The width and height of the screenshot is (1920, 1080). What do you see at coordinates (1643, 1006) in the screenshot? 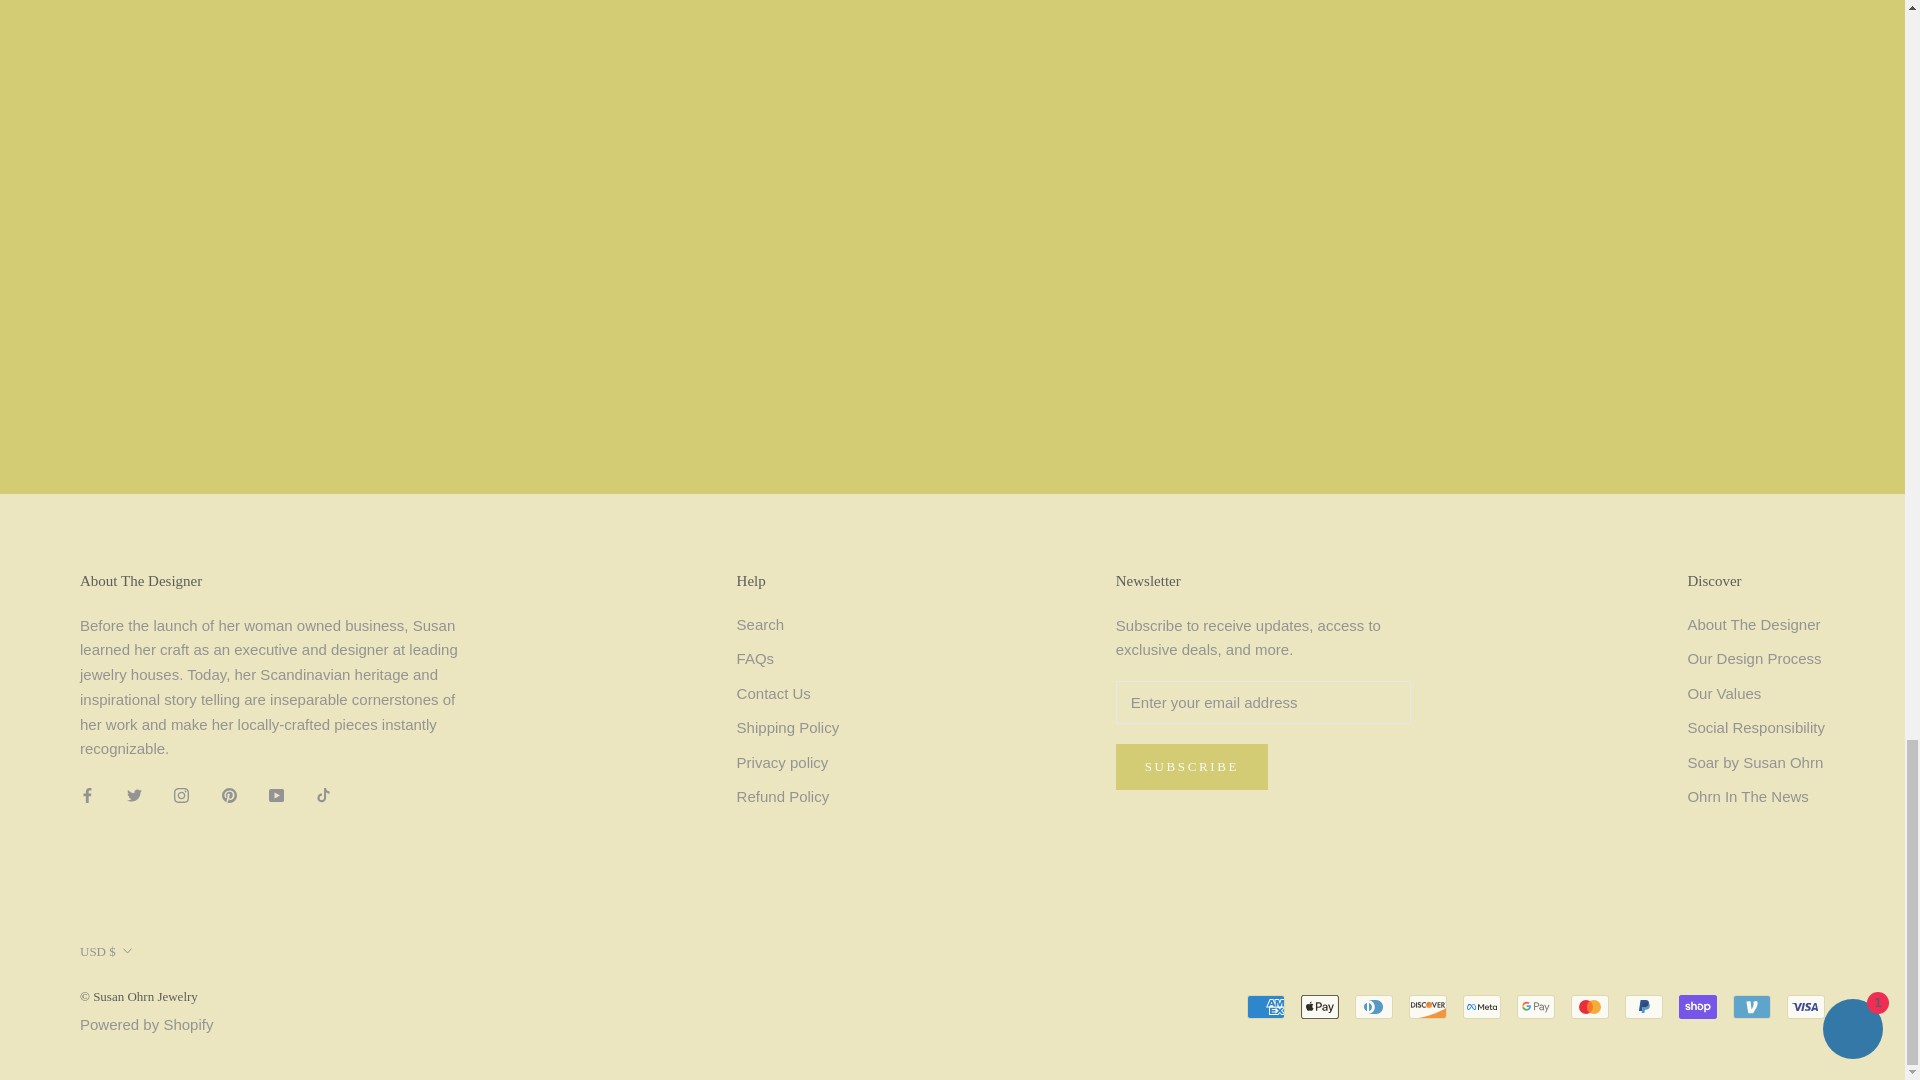
I see `PayPal` at bounding box center [1643, 1006].